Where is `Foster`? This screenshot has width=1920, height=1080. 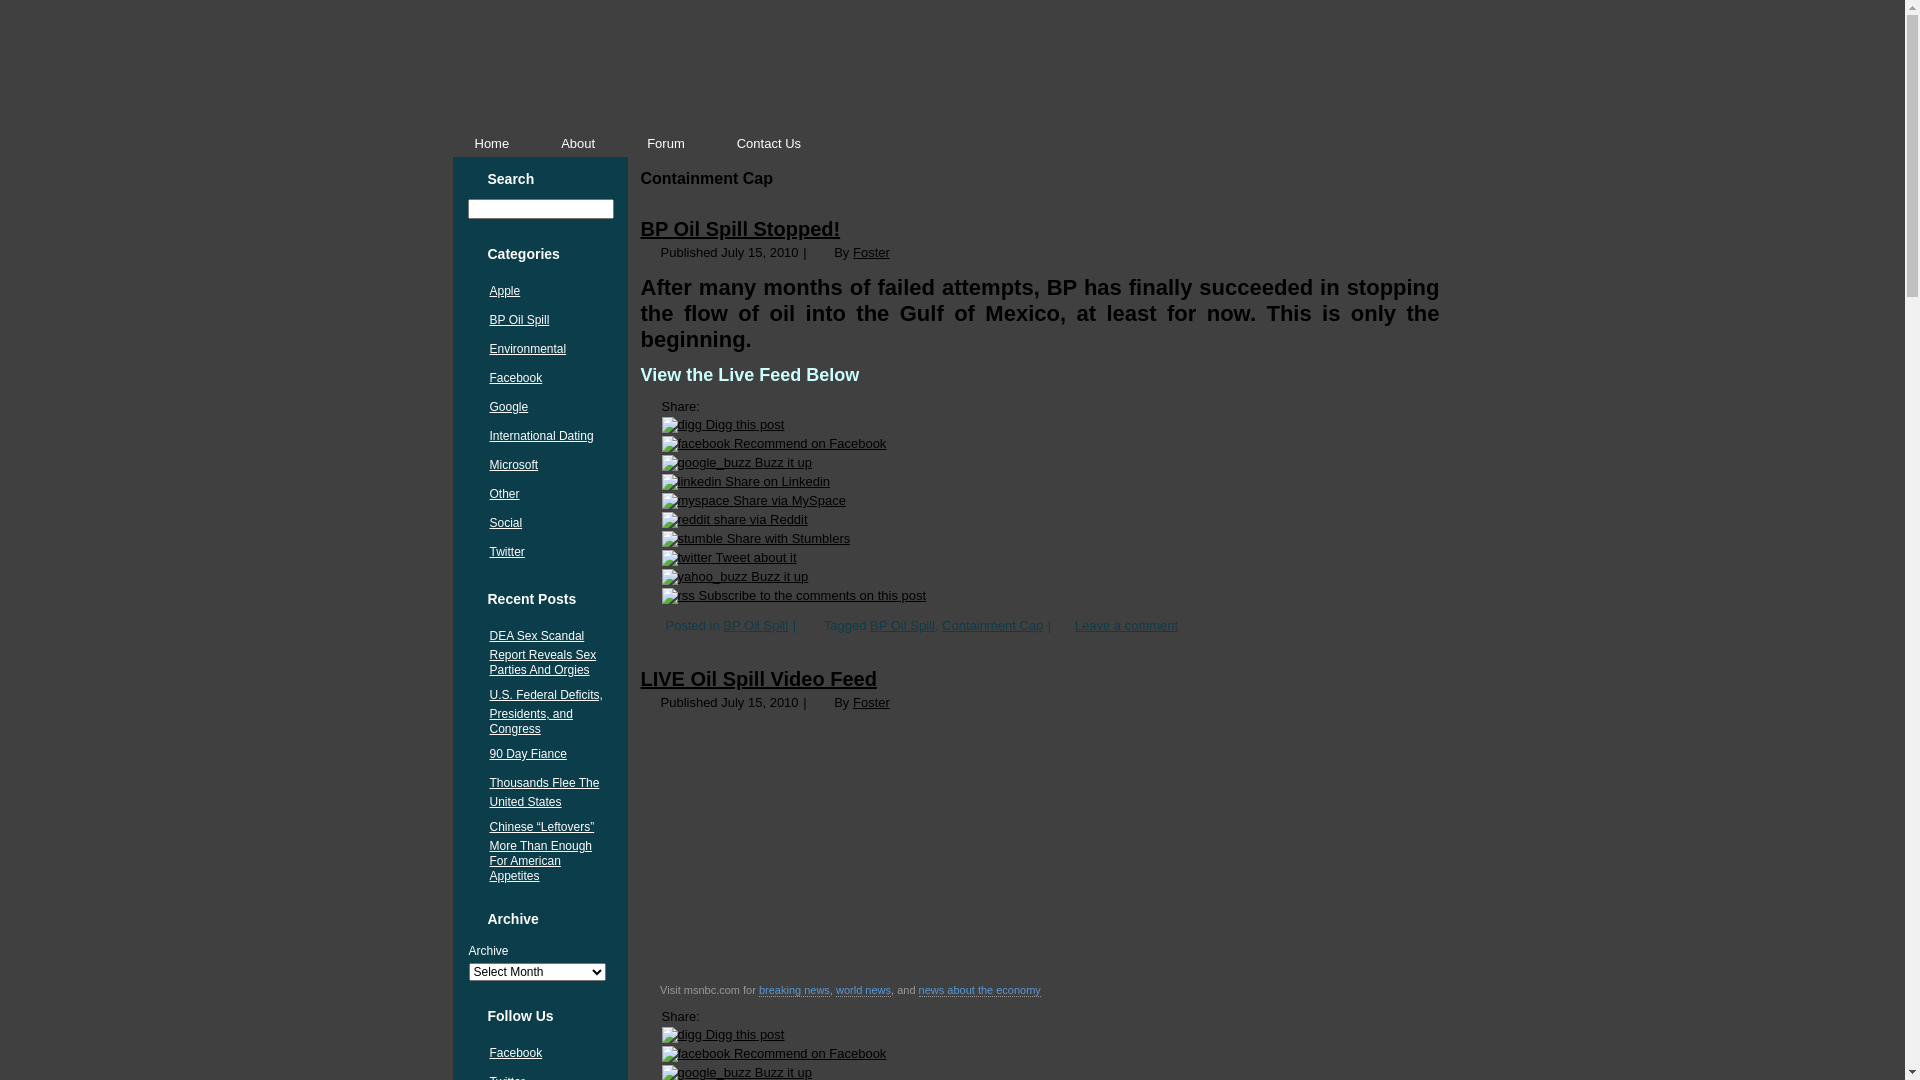 Foster is located at coordinates (872, 252).